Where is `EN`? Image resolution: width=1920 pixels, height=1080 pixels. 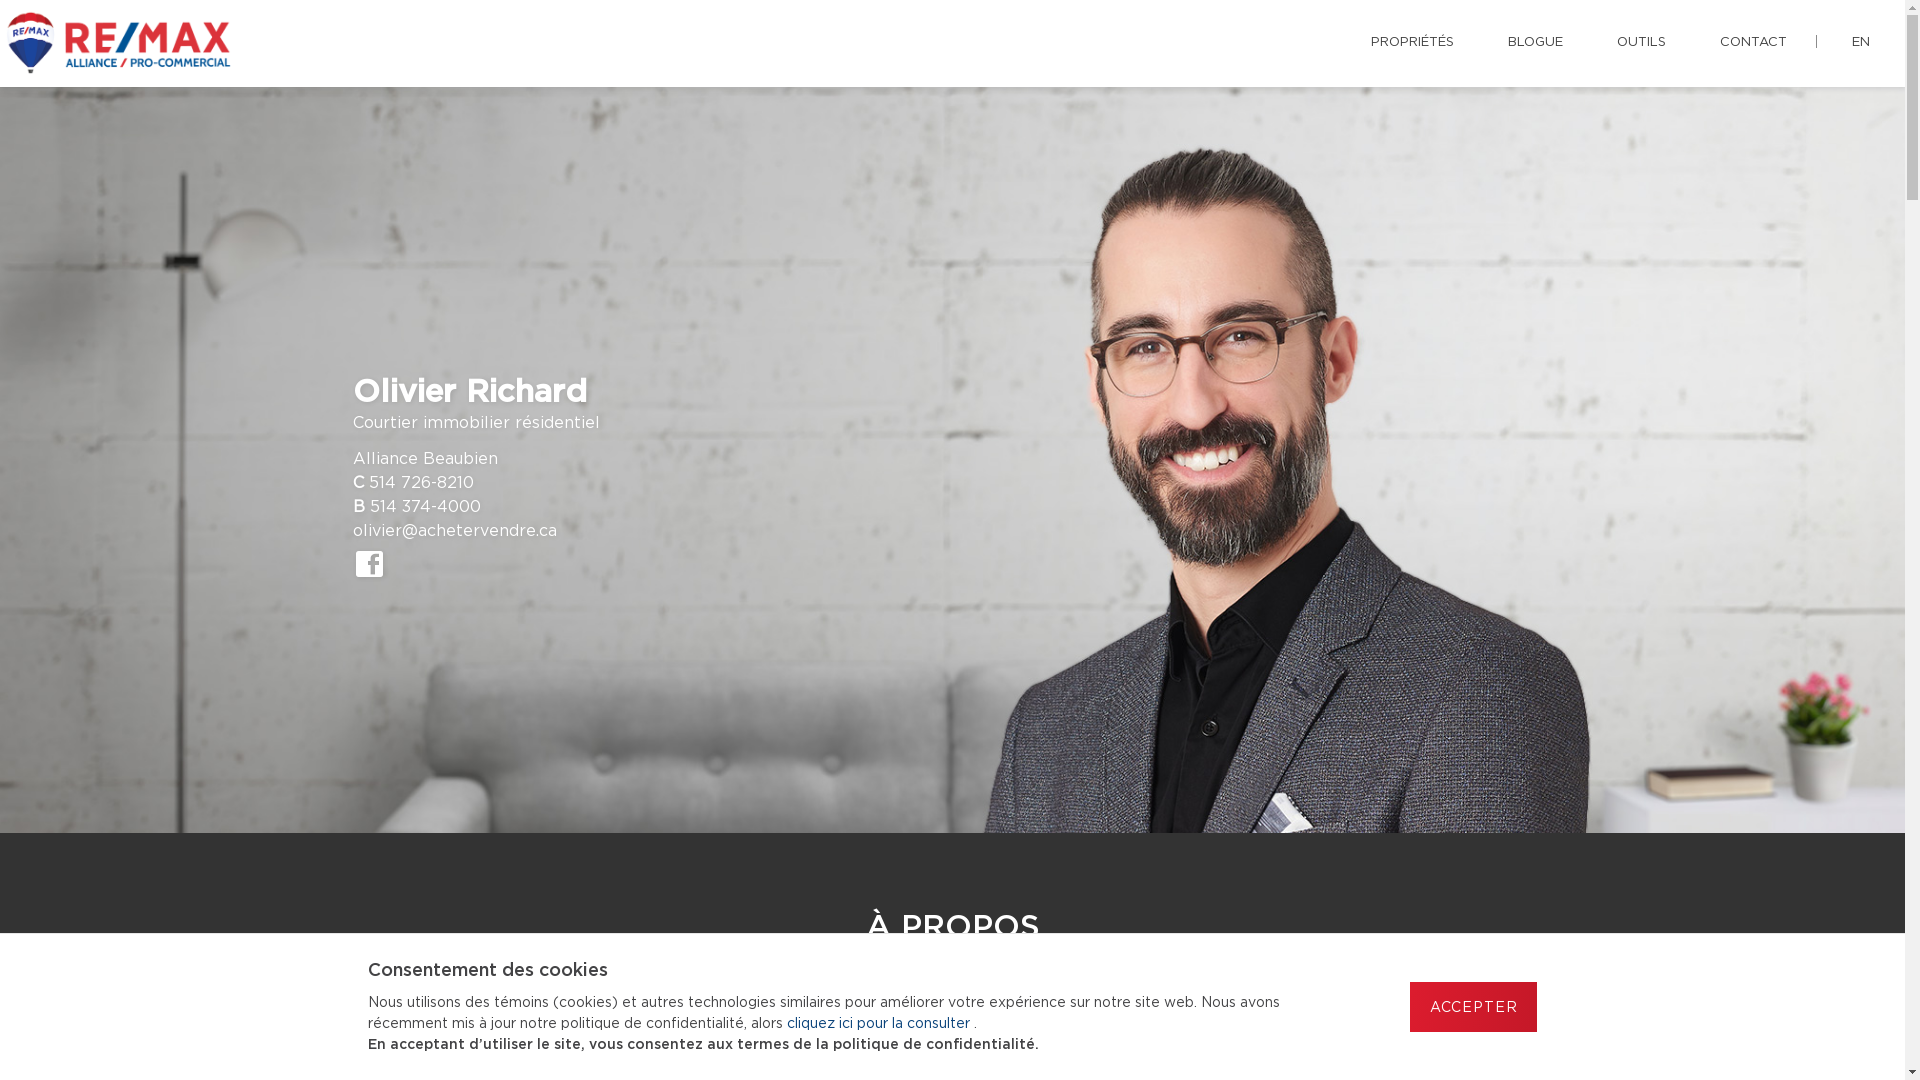 EN is located at coordinates (1861, 43).